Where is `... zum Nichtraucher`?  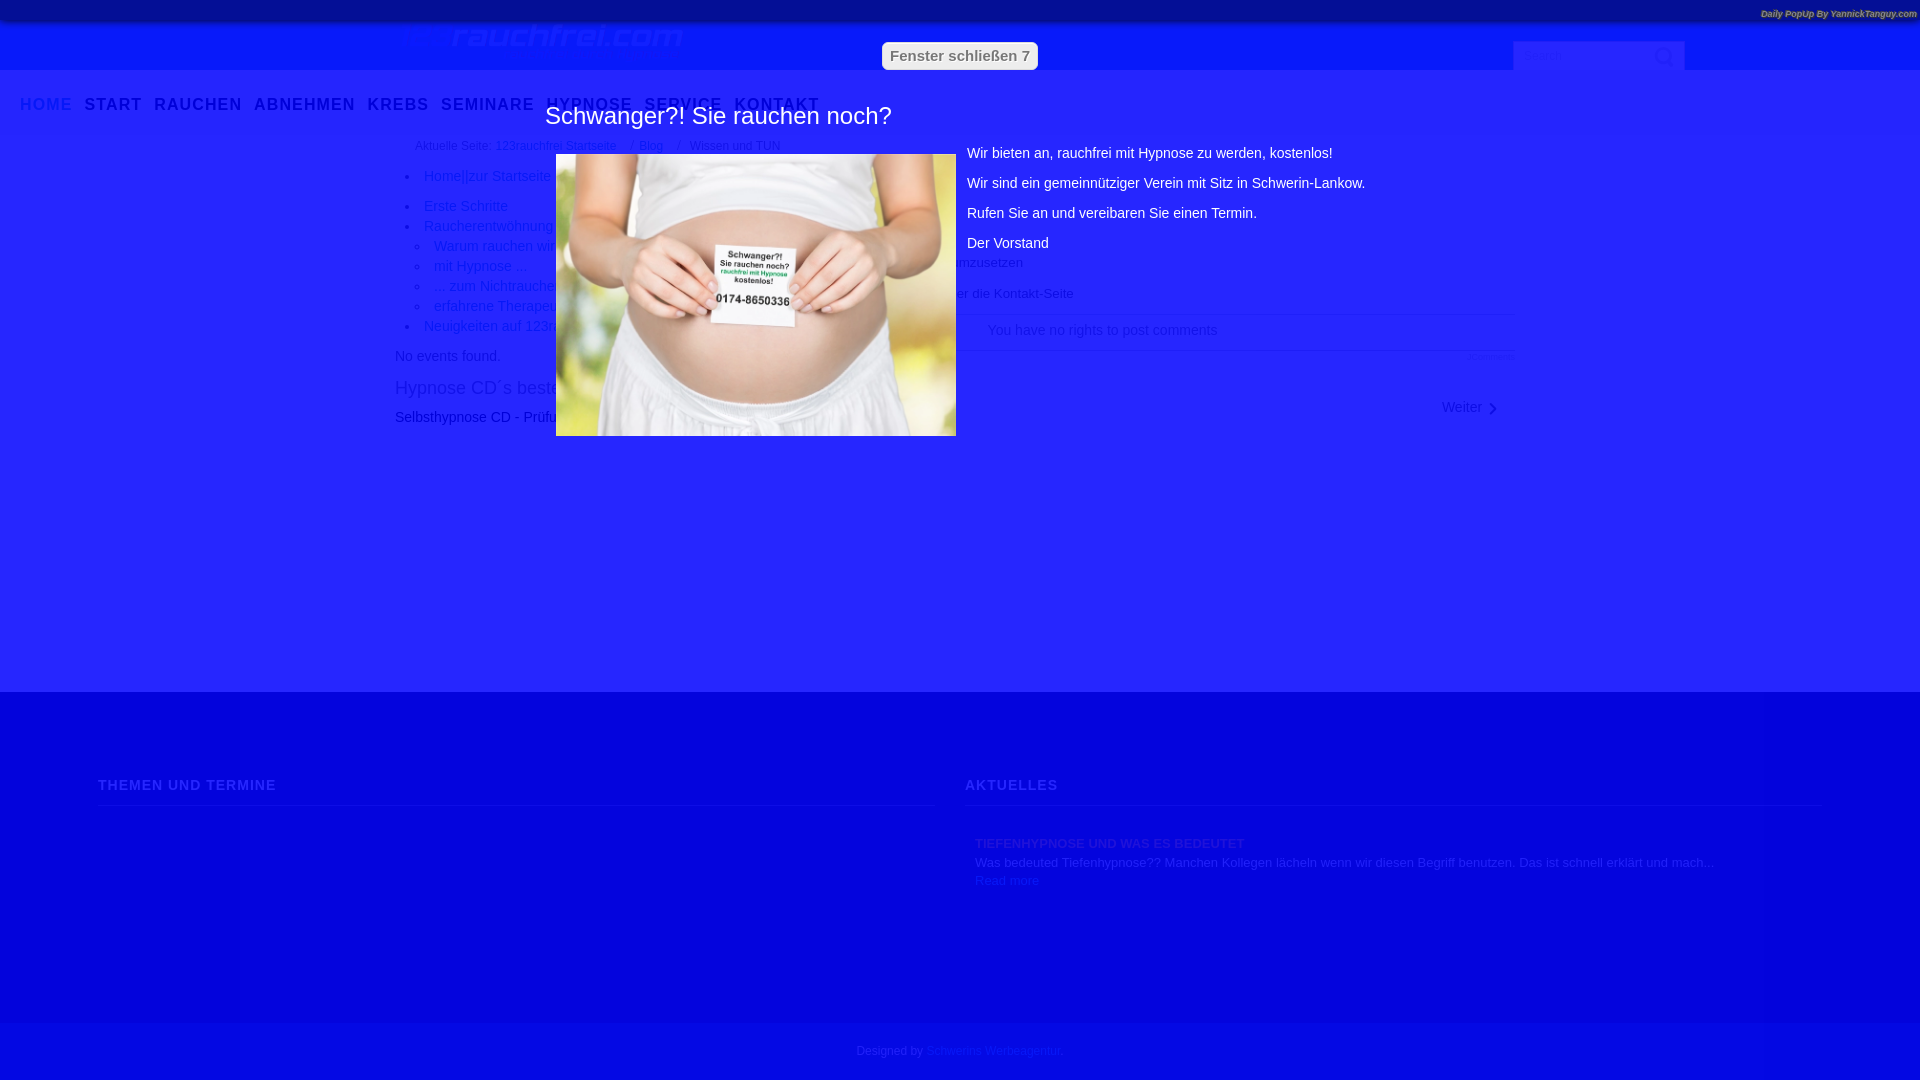 ... zum Nichtraucher is located at coordinates (496, 286).